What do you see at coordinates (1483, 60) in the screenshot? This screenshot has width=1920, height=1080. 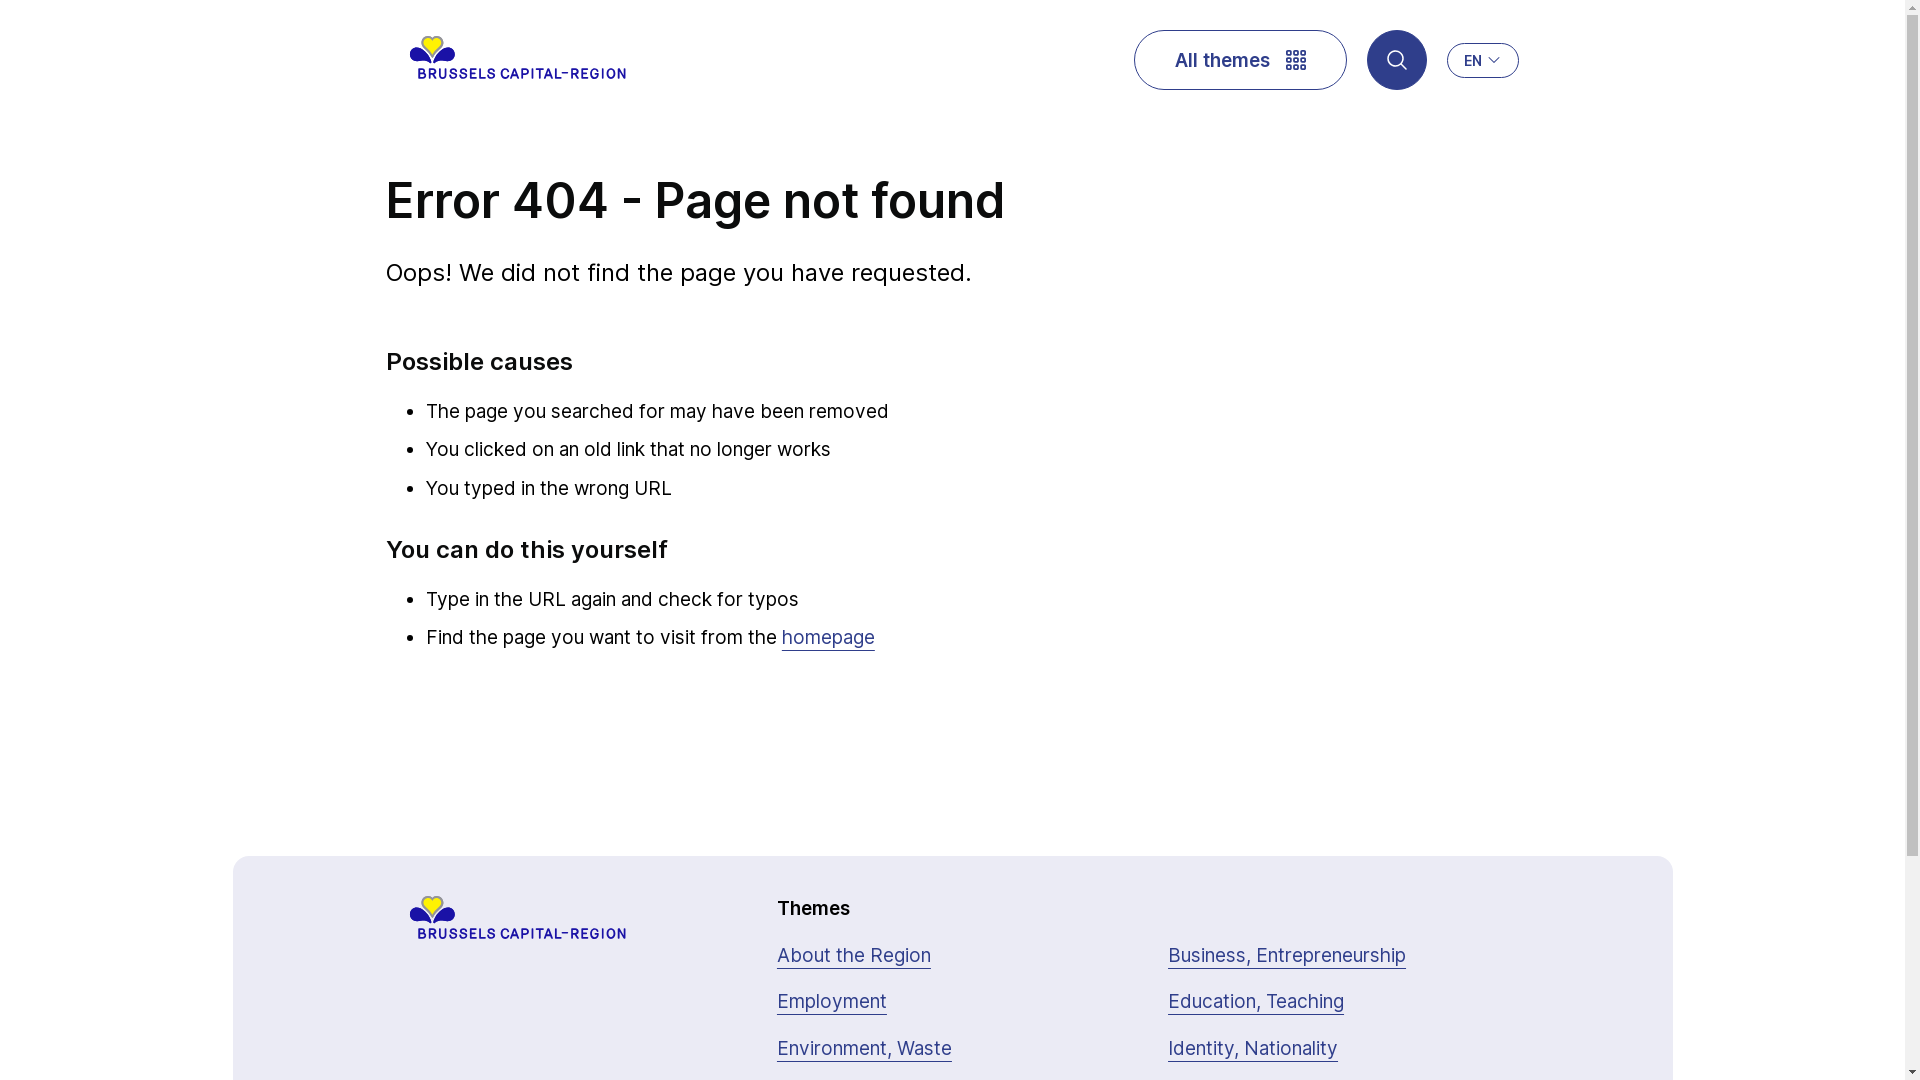 I see `EN` at bounding box center [1483, 60].